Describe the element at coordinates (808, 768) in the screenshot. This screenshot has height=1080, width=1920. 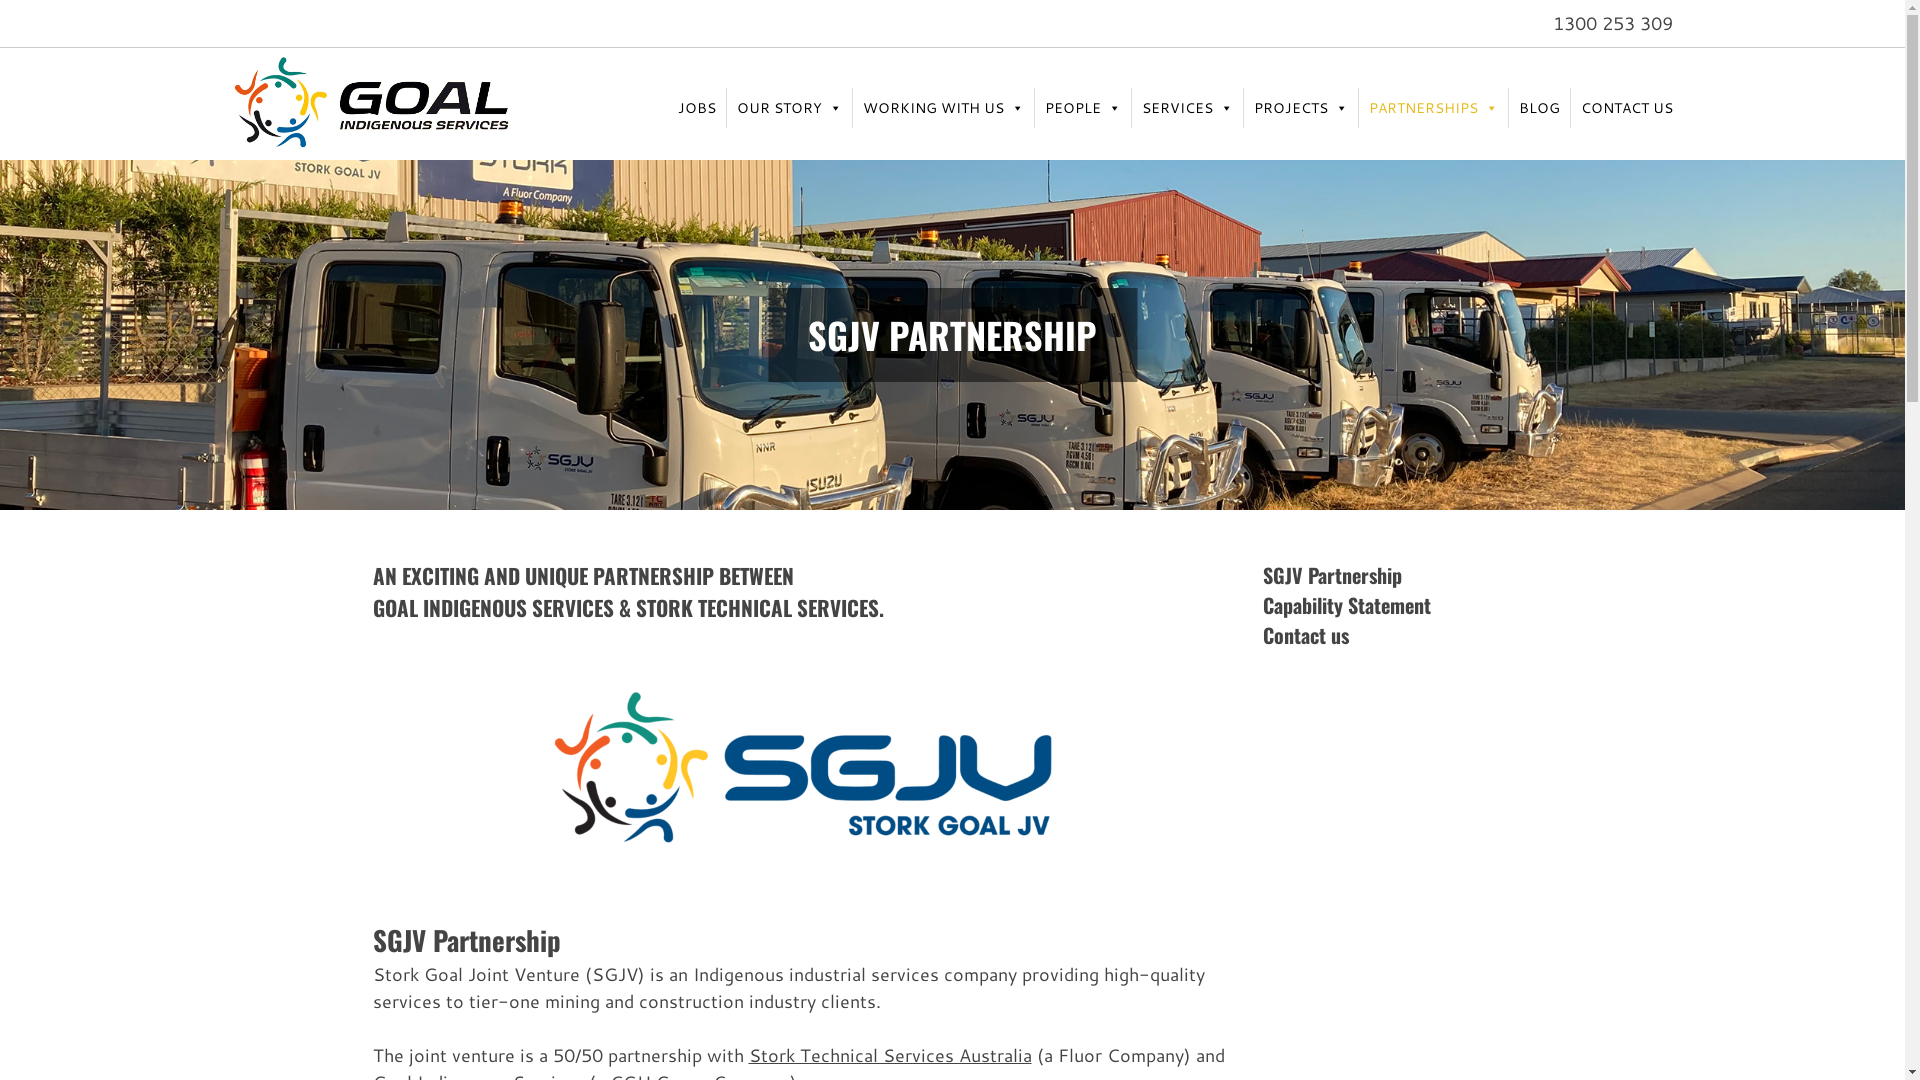
I see `SGJV Partnership 1` at that location.